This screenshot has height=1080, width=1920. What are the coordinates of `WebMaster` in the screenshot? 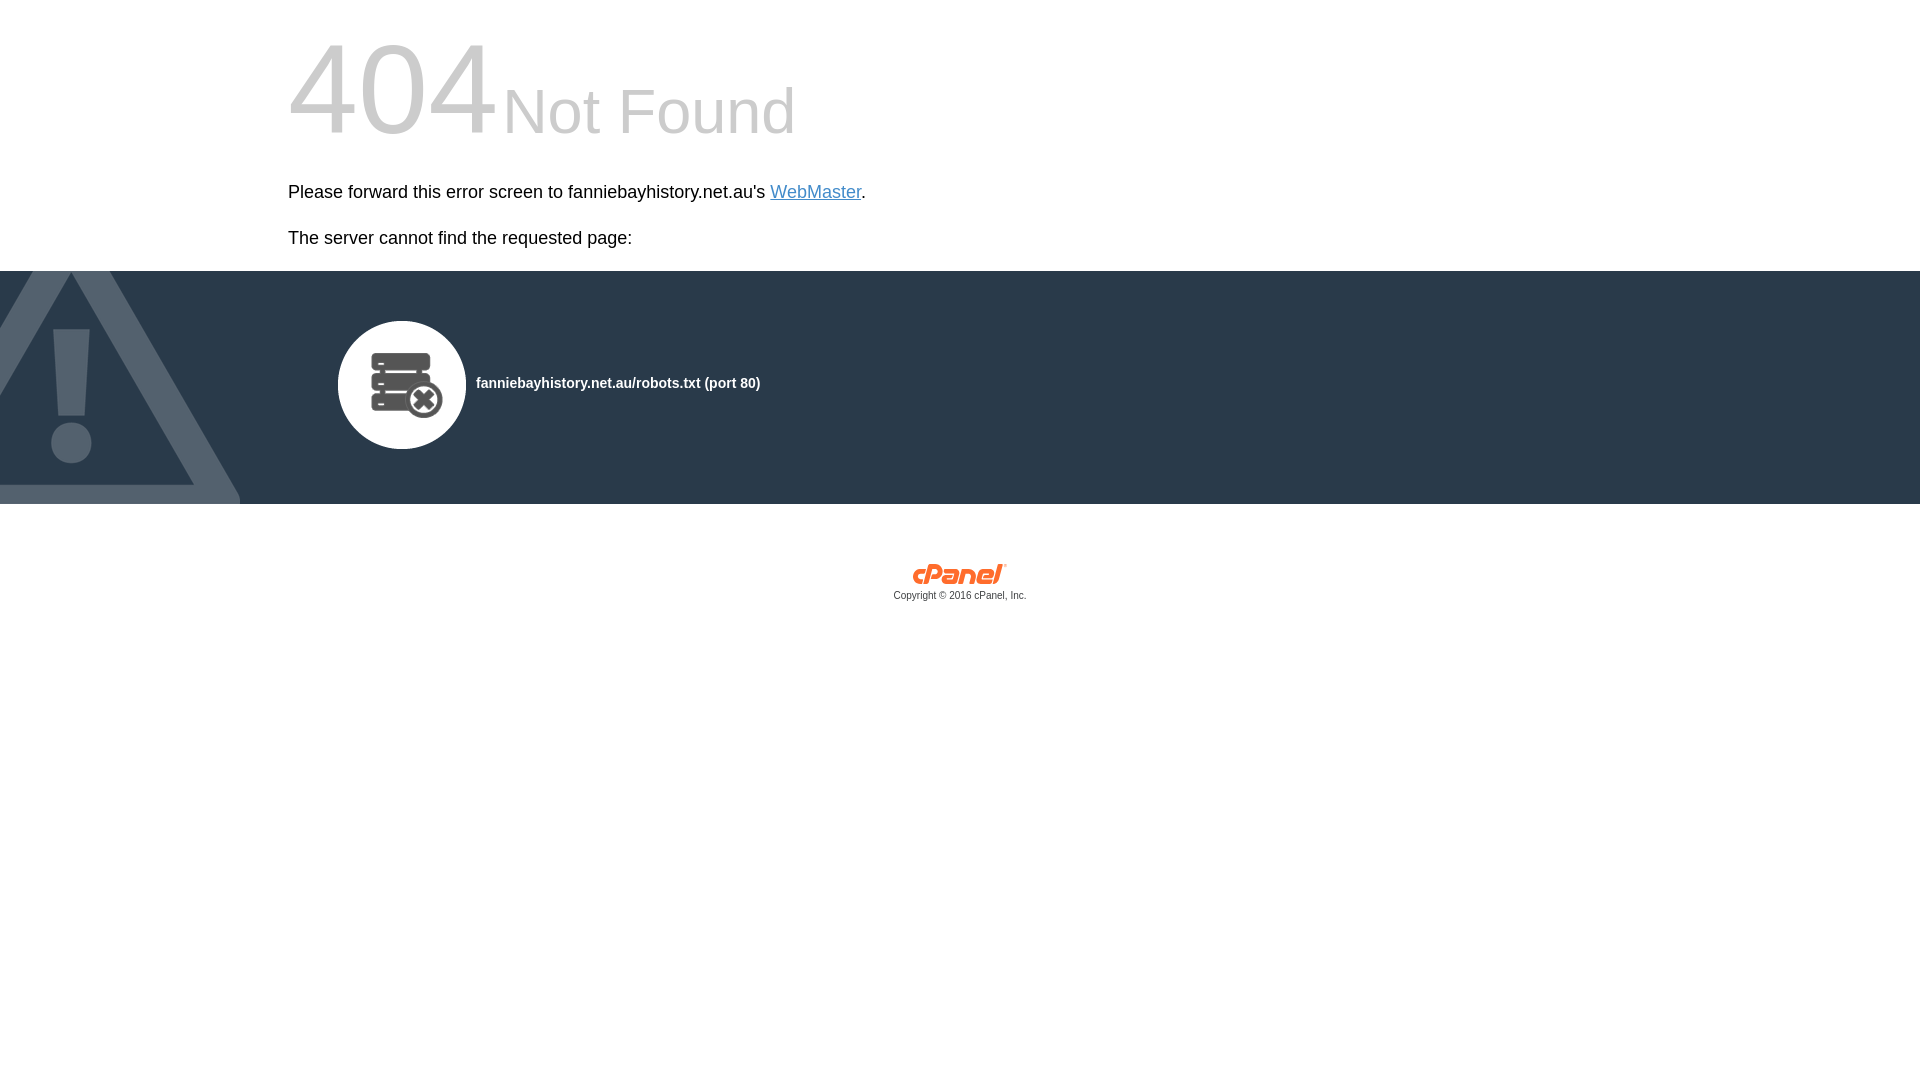 It's located at (816, 192).